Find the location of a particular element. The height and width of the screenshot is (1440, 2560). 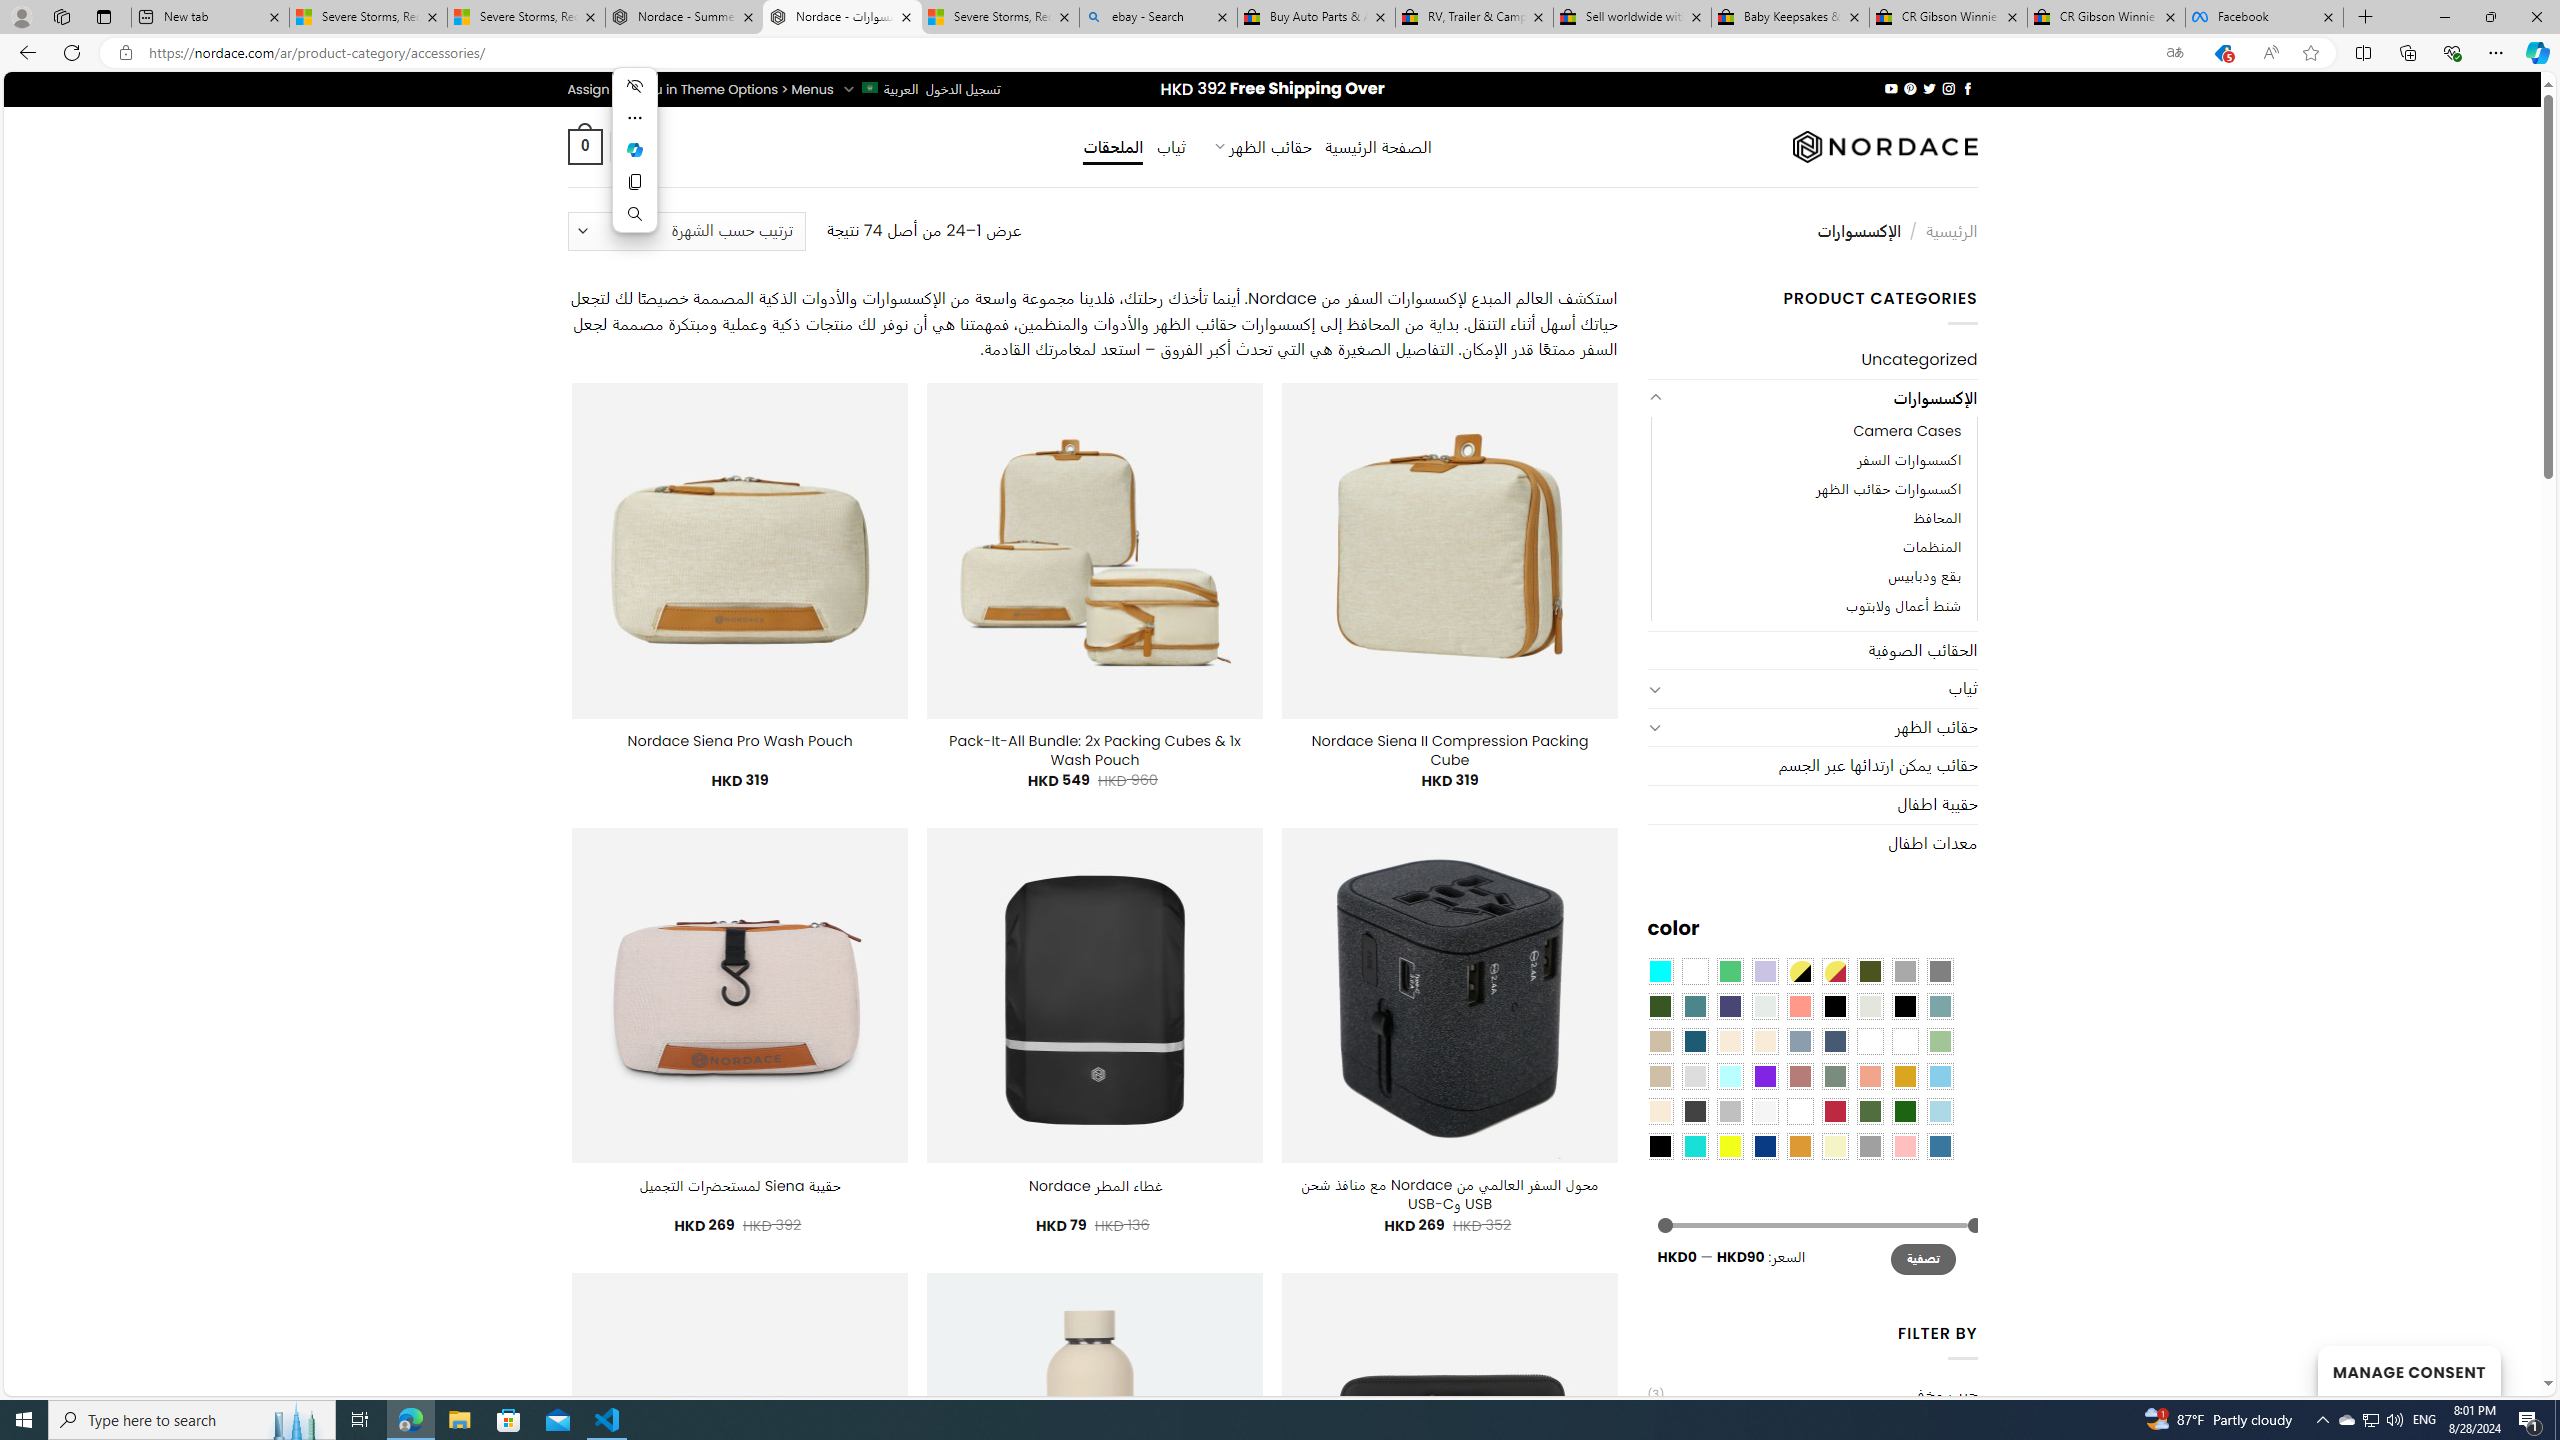

Refresh is located at coordinates (72, 52).